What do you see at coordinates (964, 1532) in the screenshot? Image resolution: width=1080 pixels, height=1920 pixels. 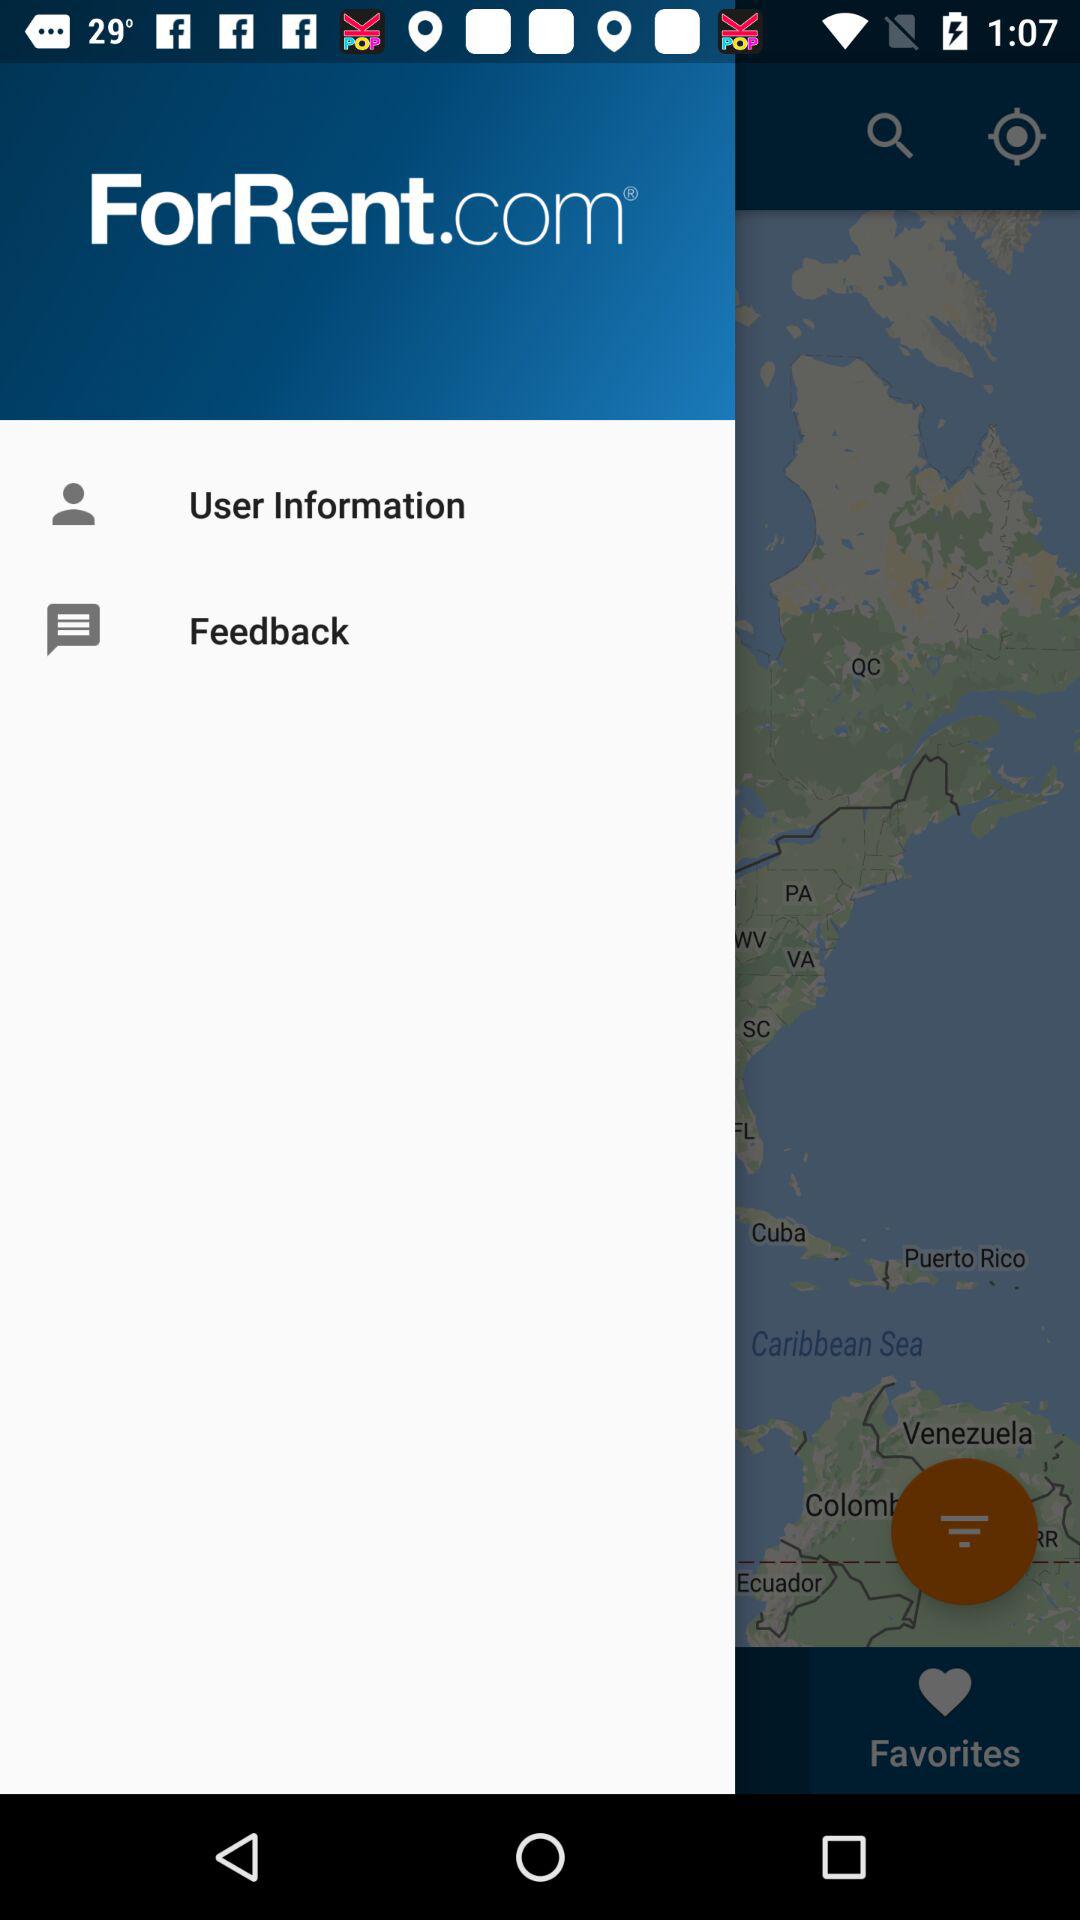 I see `setting button` at bounding box center [964, 1532].